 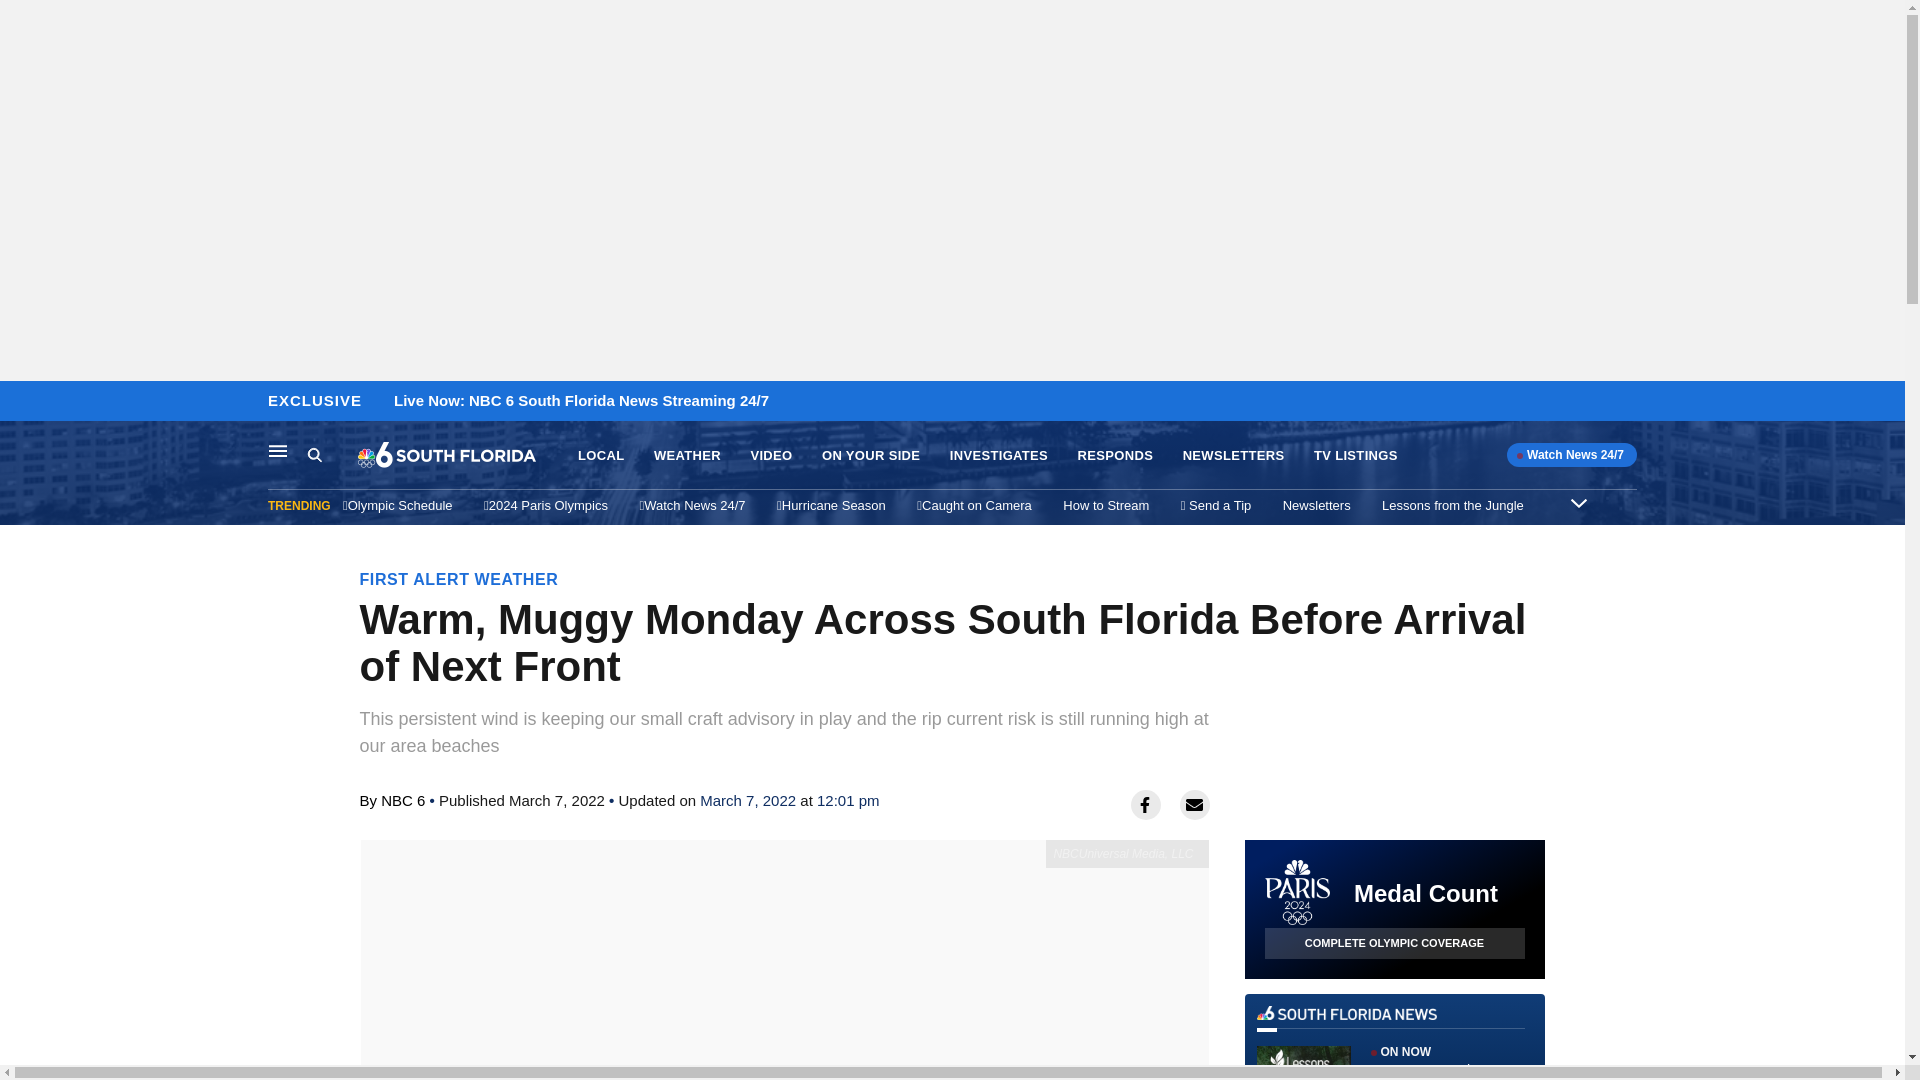 What do you see at coordinates (1316, 505) in the screenshot?
I see `Newsletters` at bounding box center [1316, 505].